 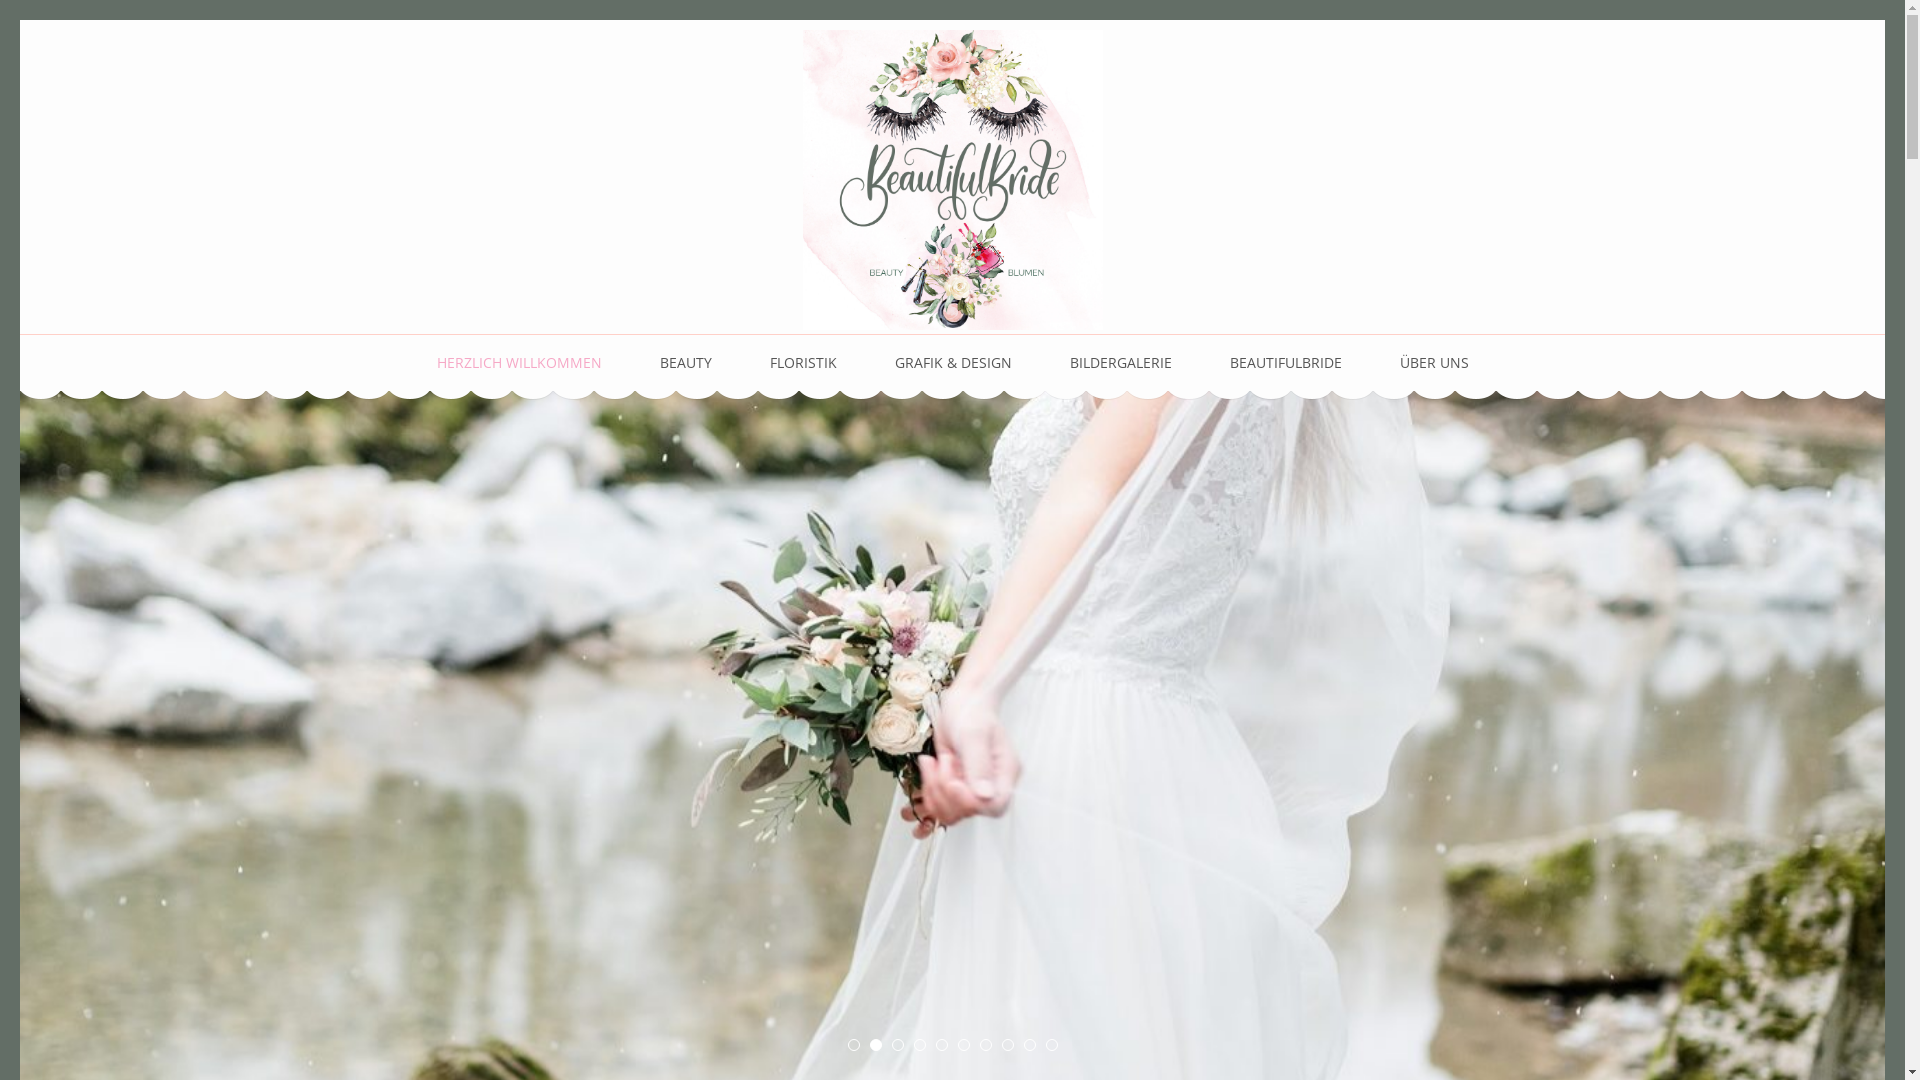 What do you see at coordinates (20, 20) in the screenshot?
I see `Skip to content (Press Enter)` at bounding box center [20, 20].